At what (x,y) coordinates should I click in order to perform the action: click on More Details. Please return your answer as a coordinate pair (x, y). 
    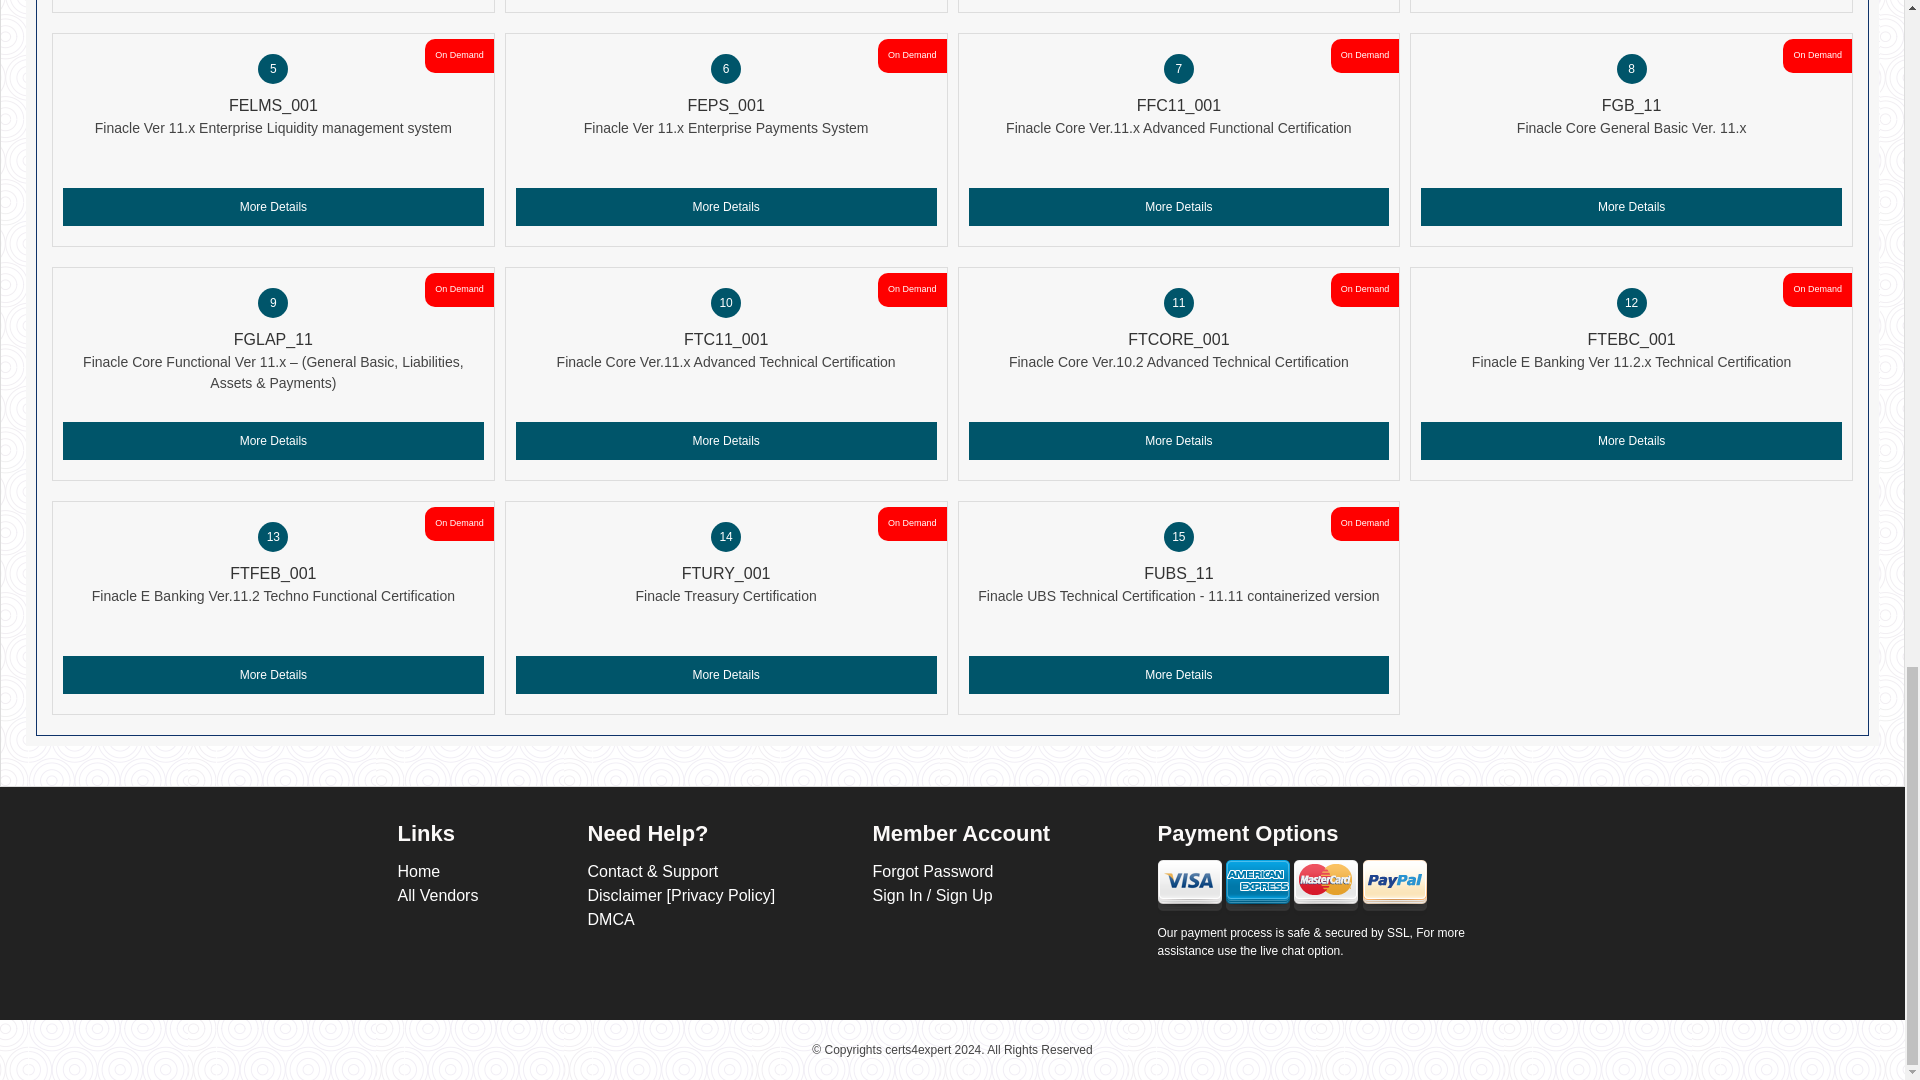
    Looking at the image, I should click on (1630, 206).